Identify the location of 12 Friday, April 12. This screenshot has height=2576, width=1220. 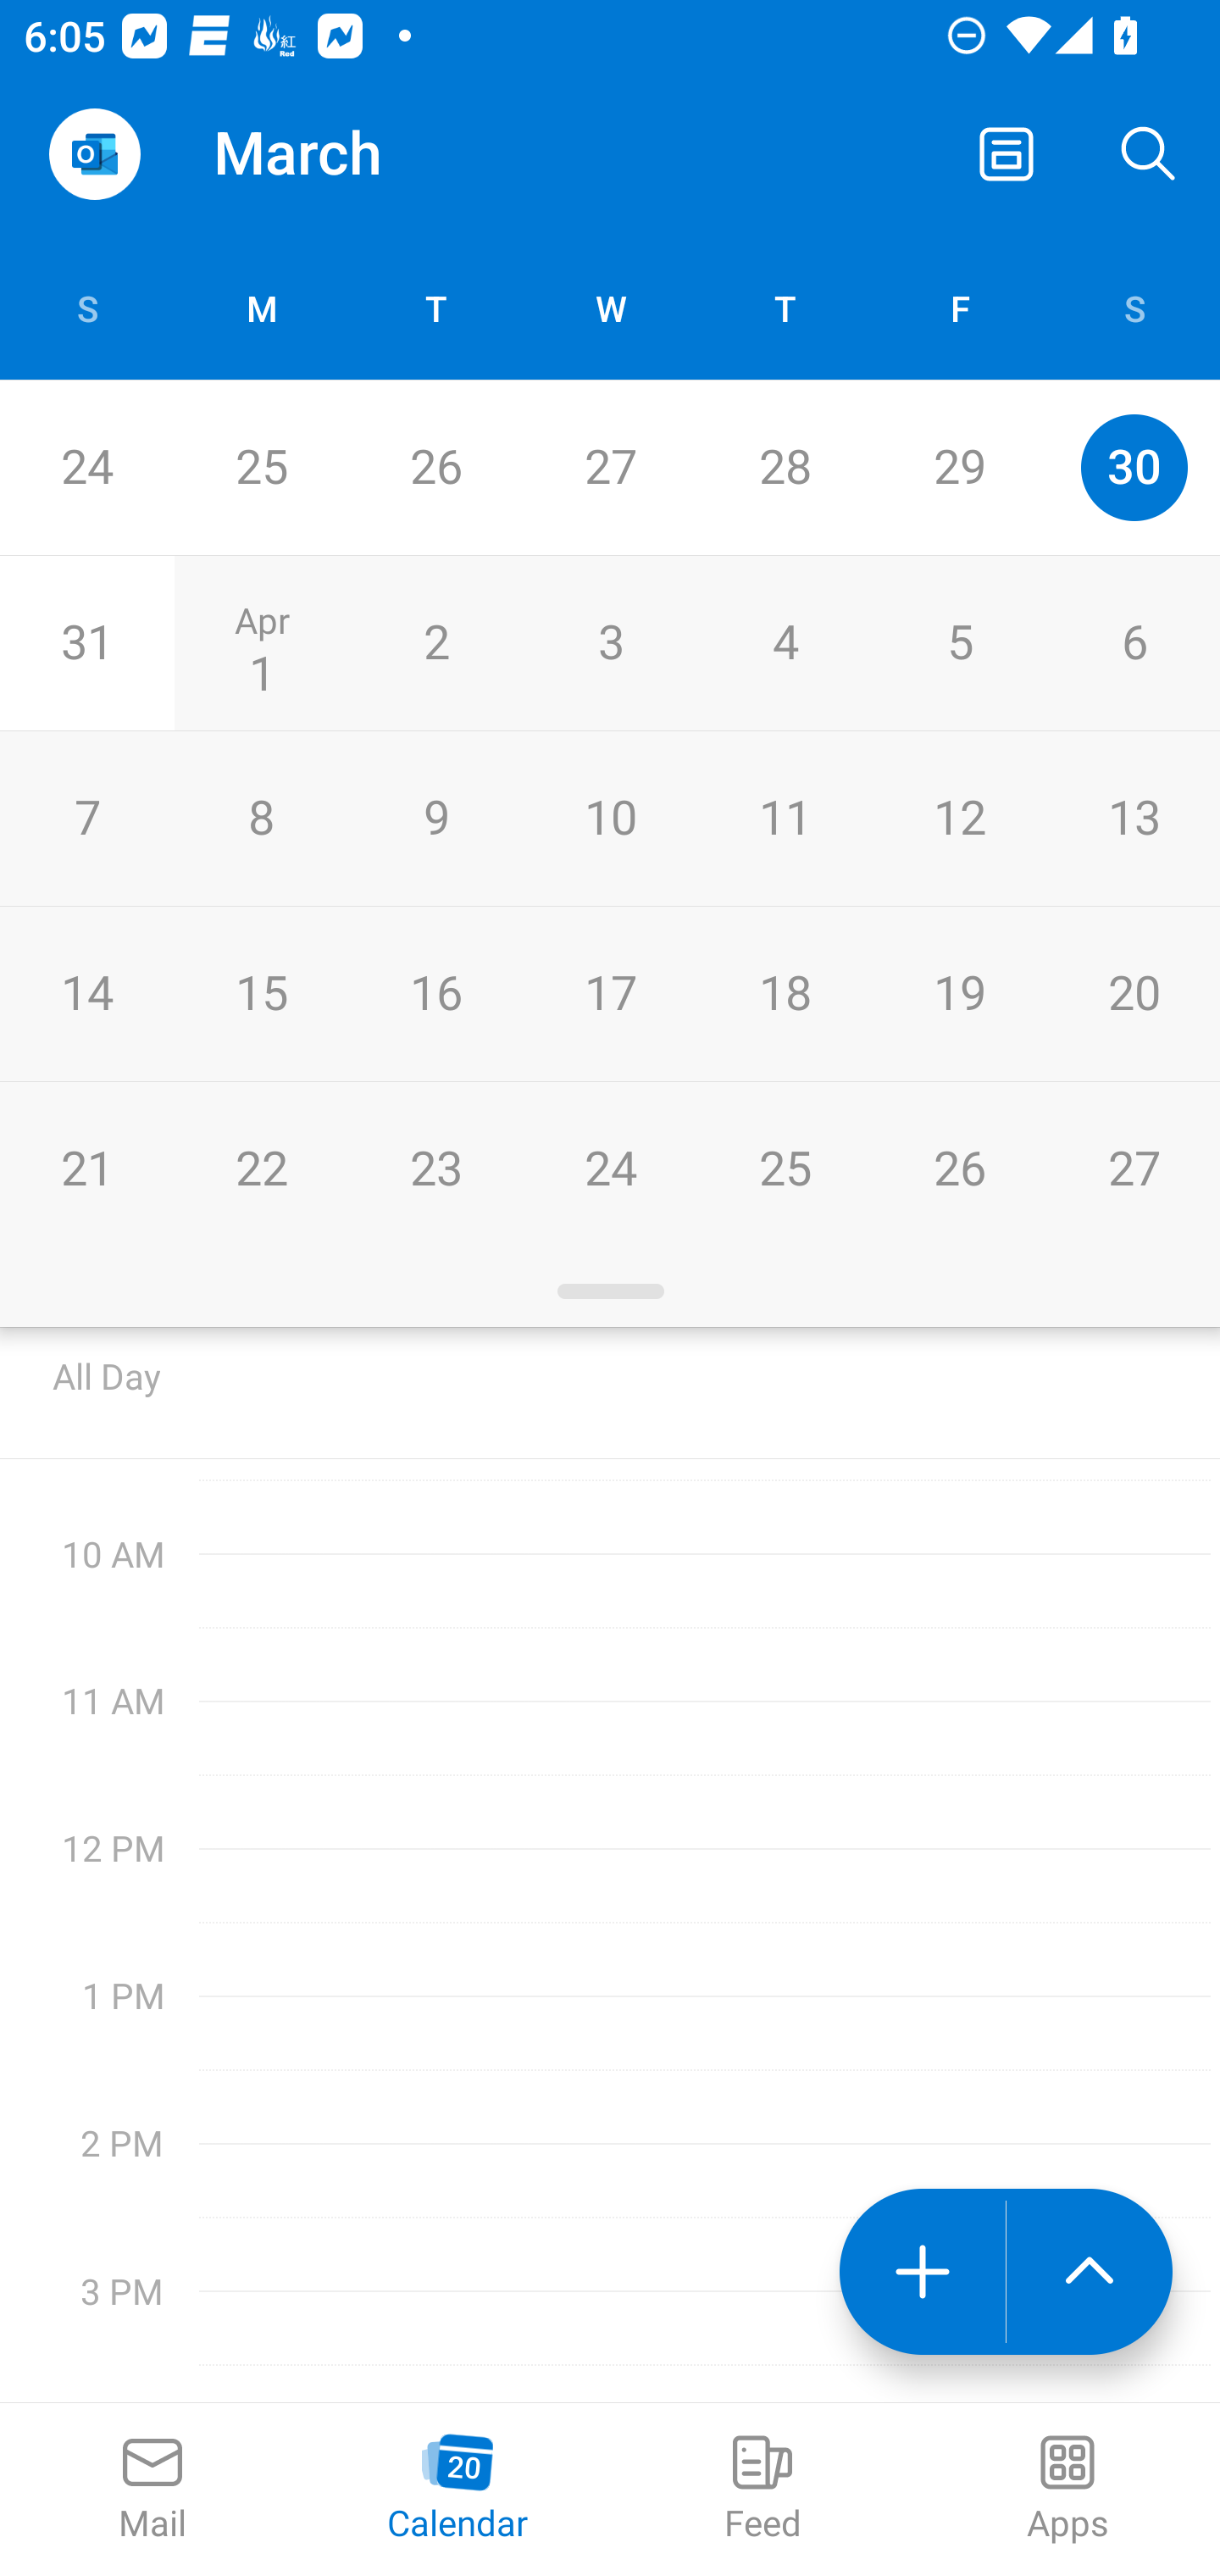
(959, 819).